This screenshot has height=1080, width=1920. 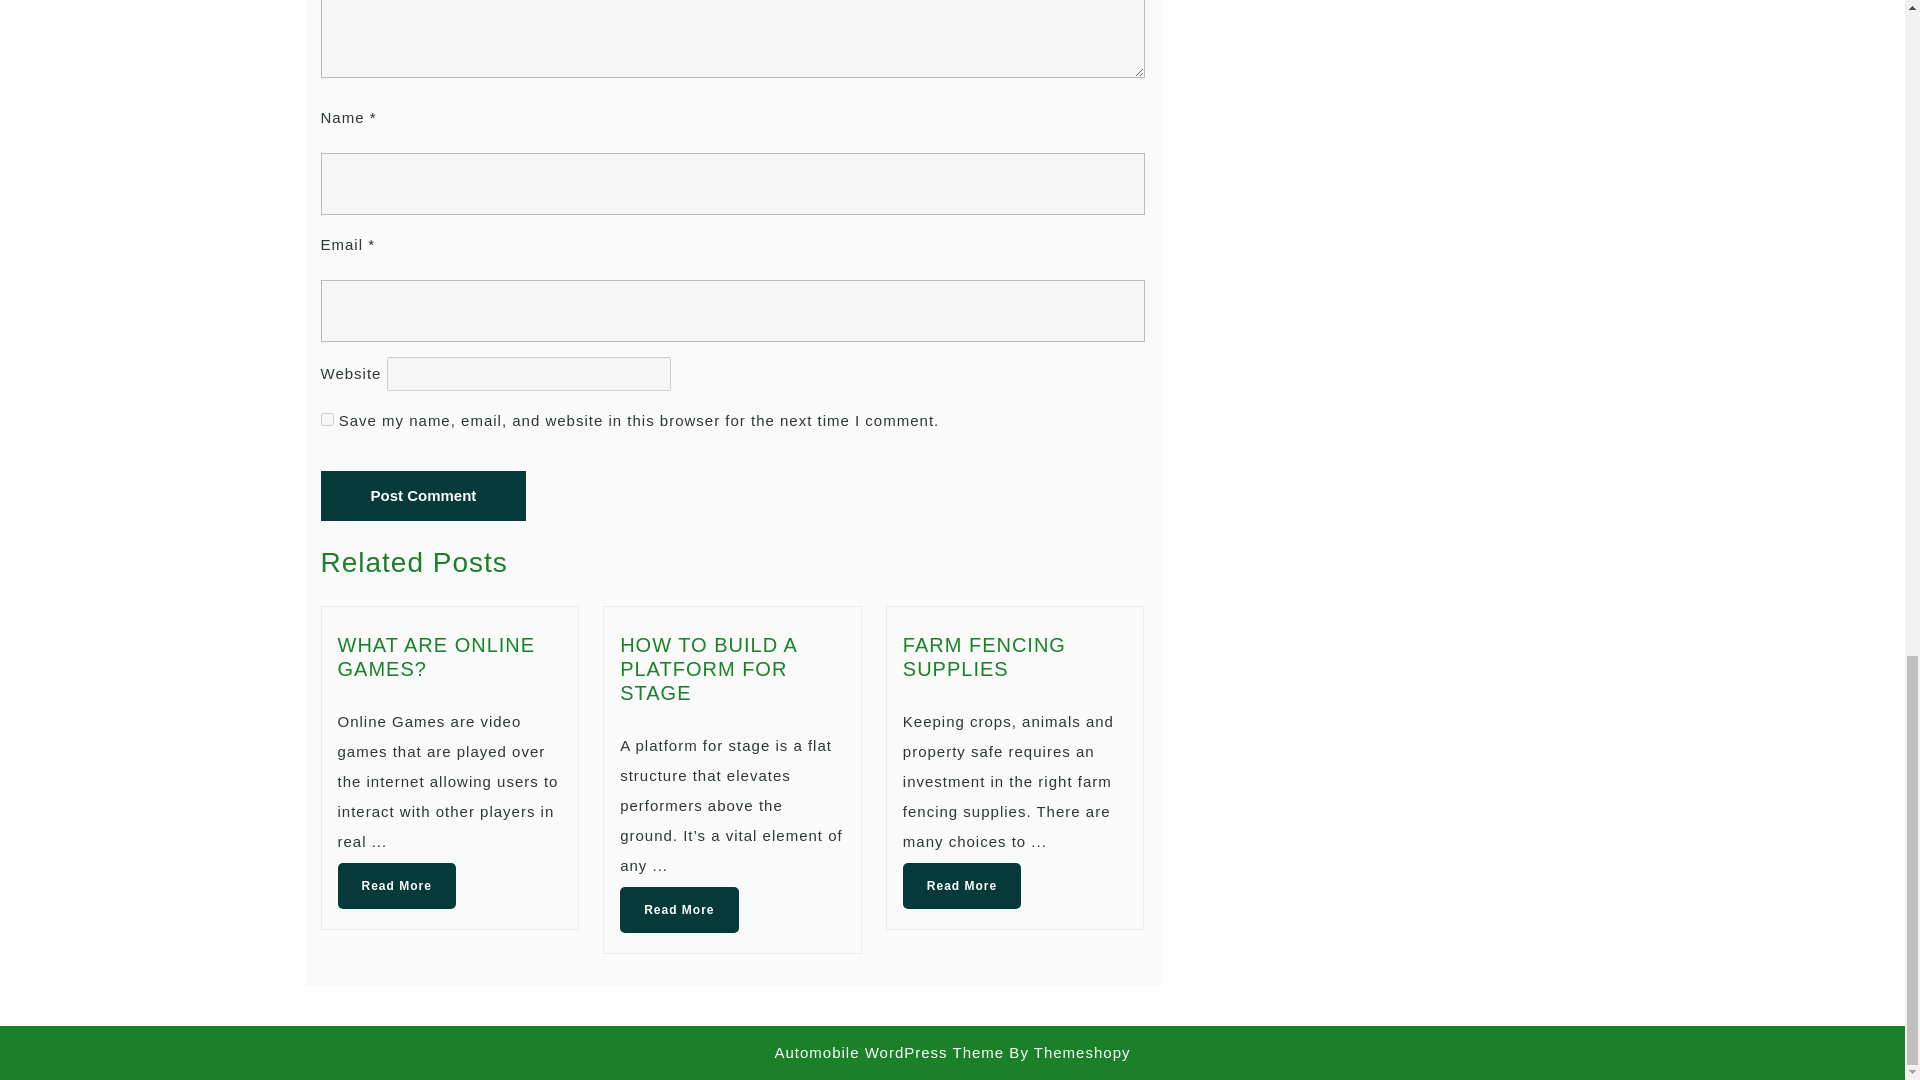 I want to click on yes, so click(x=326, y=418).